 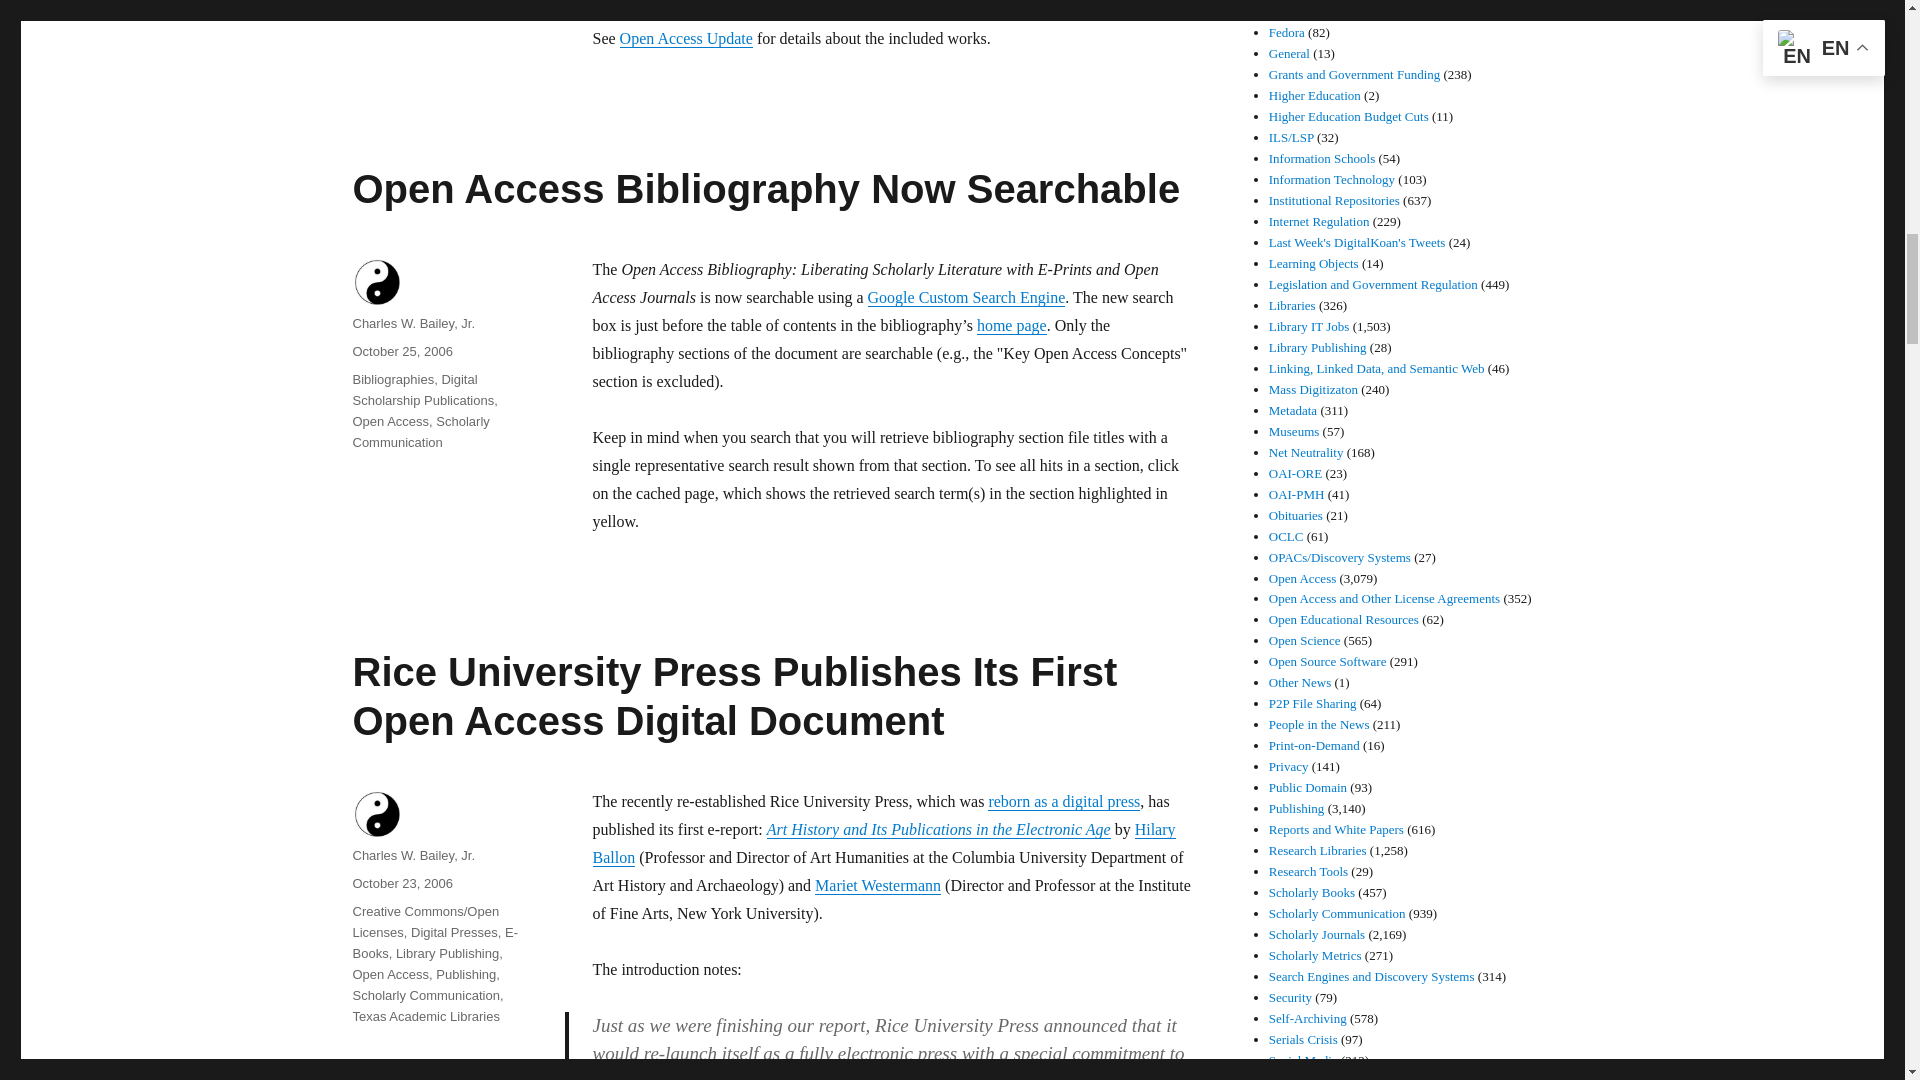 What do you see at coordinates (1012, 325) in the screenshot?
I see `home page` at bounding box center [1012, 325].